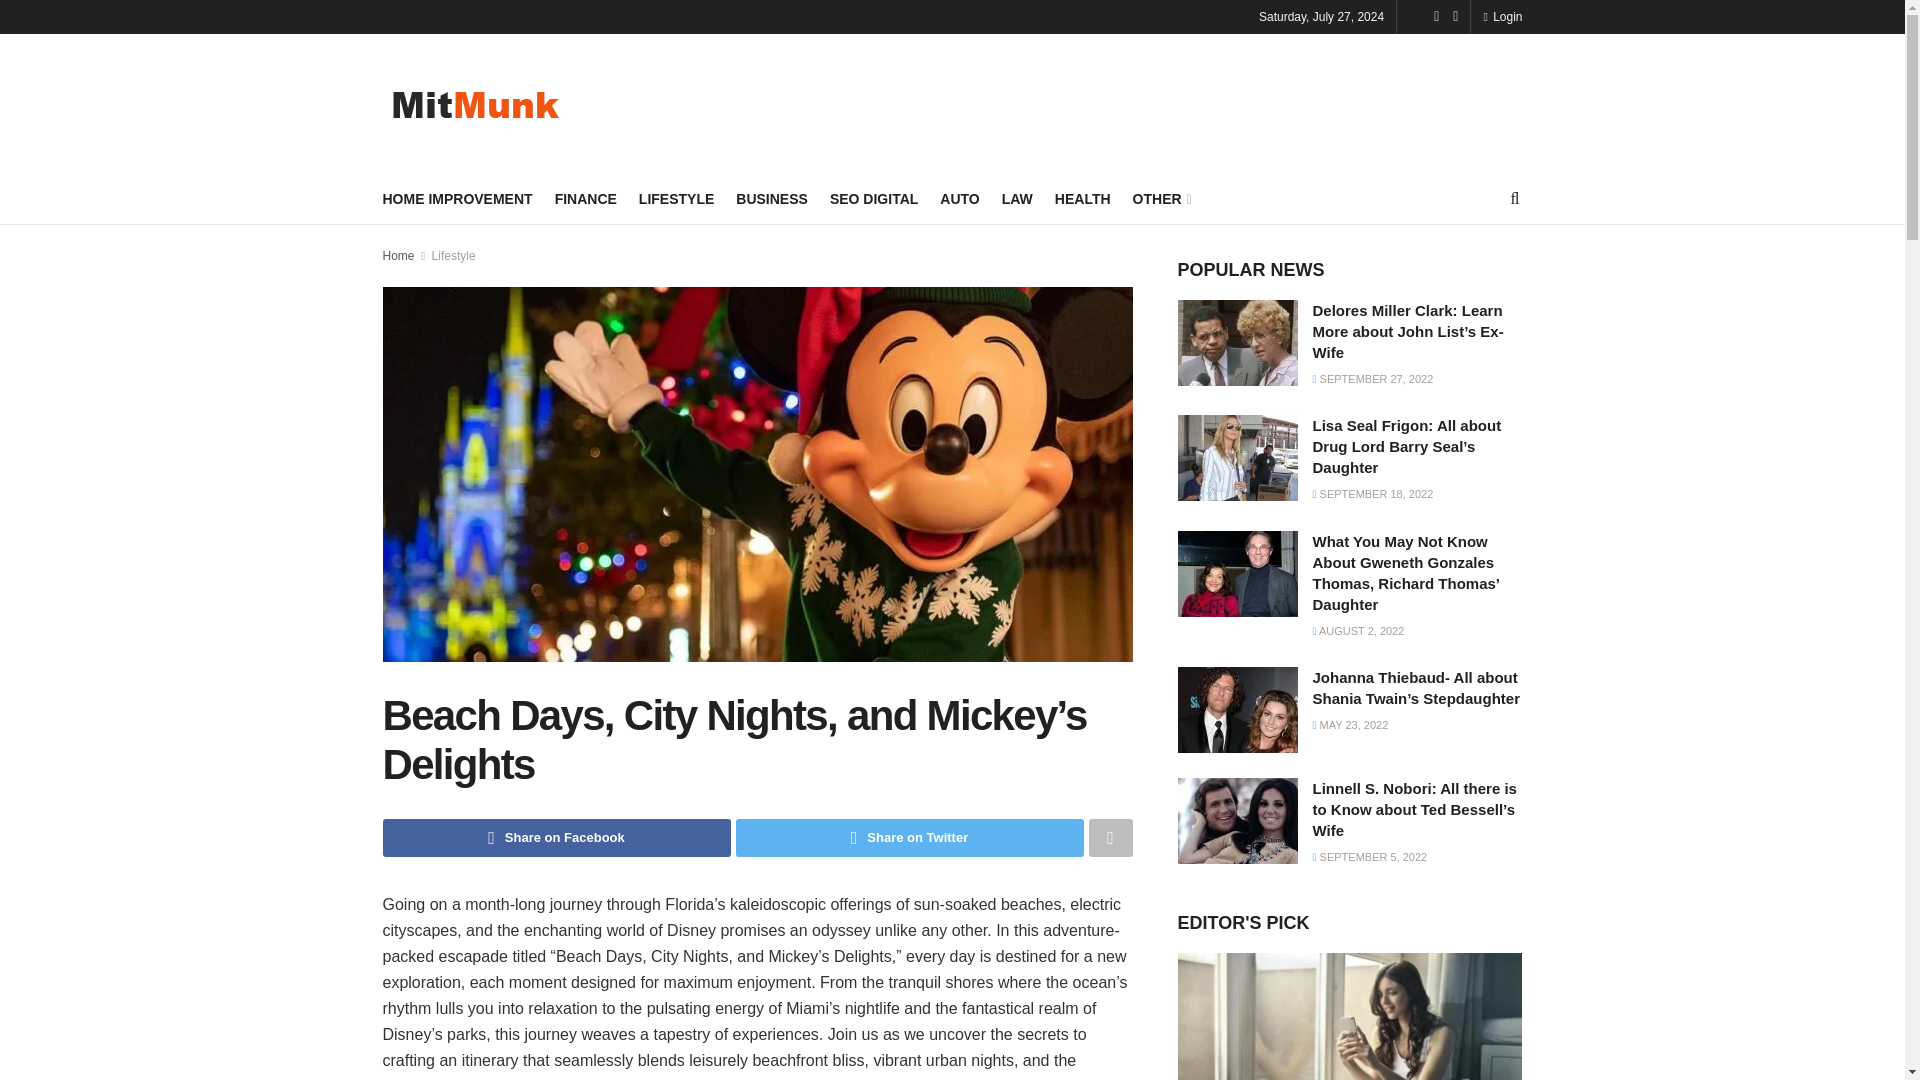  What do you see at coordinates (1017, 198) in the screenshot?
I see `LAW` at bounding box center [1017, 198].